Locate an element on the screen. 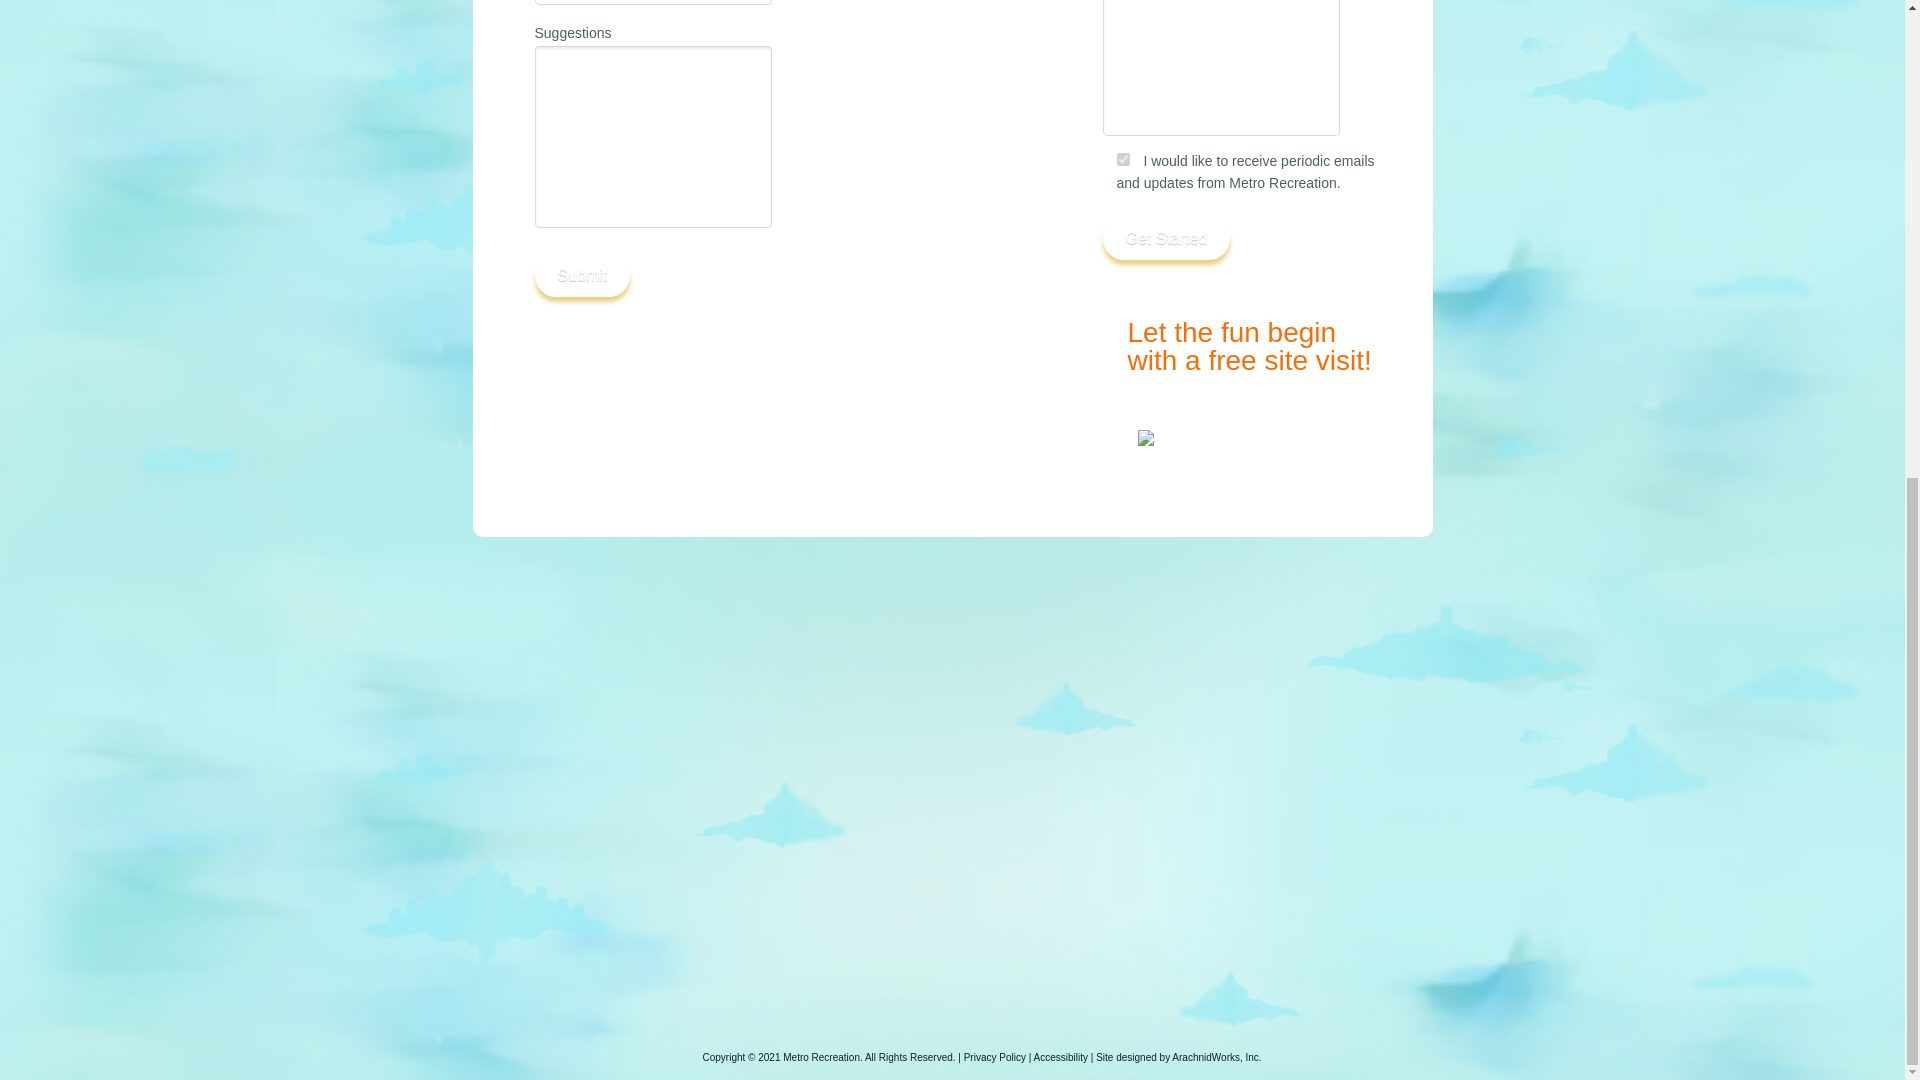 Image resolution: width=1920 pixels, height=1080 pixels. Submit is located at coordinates (1255, 346).